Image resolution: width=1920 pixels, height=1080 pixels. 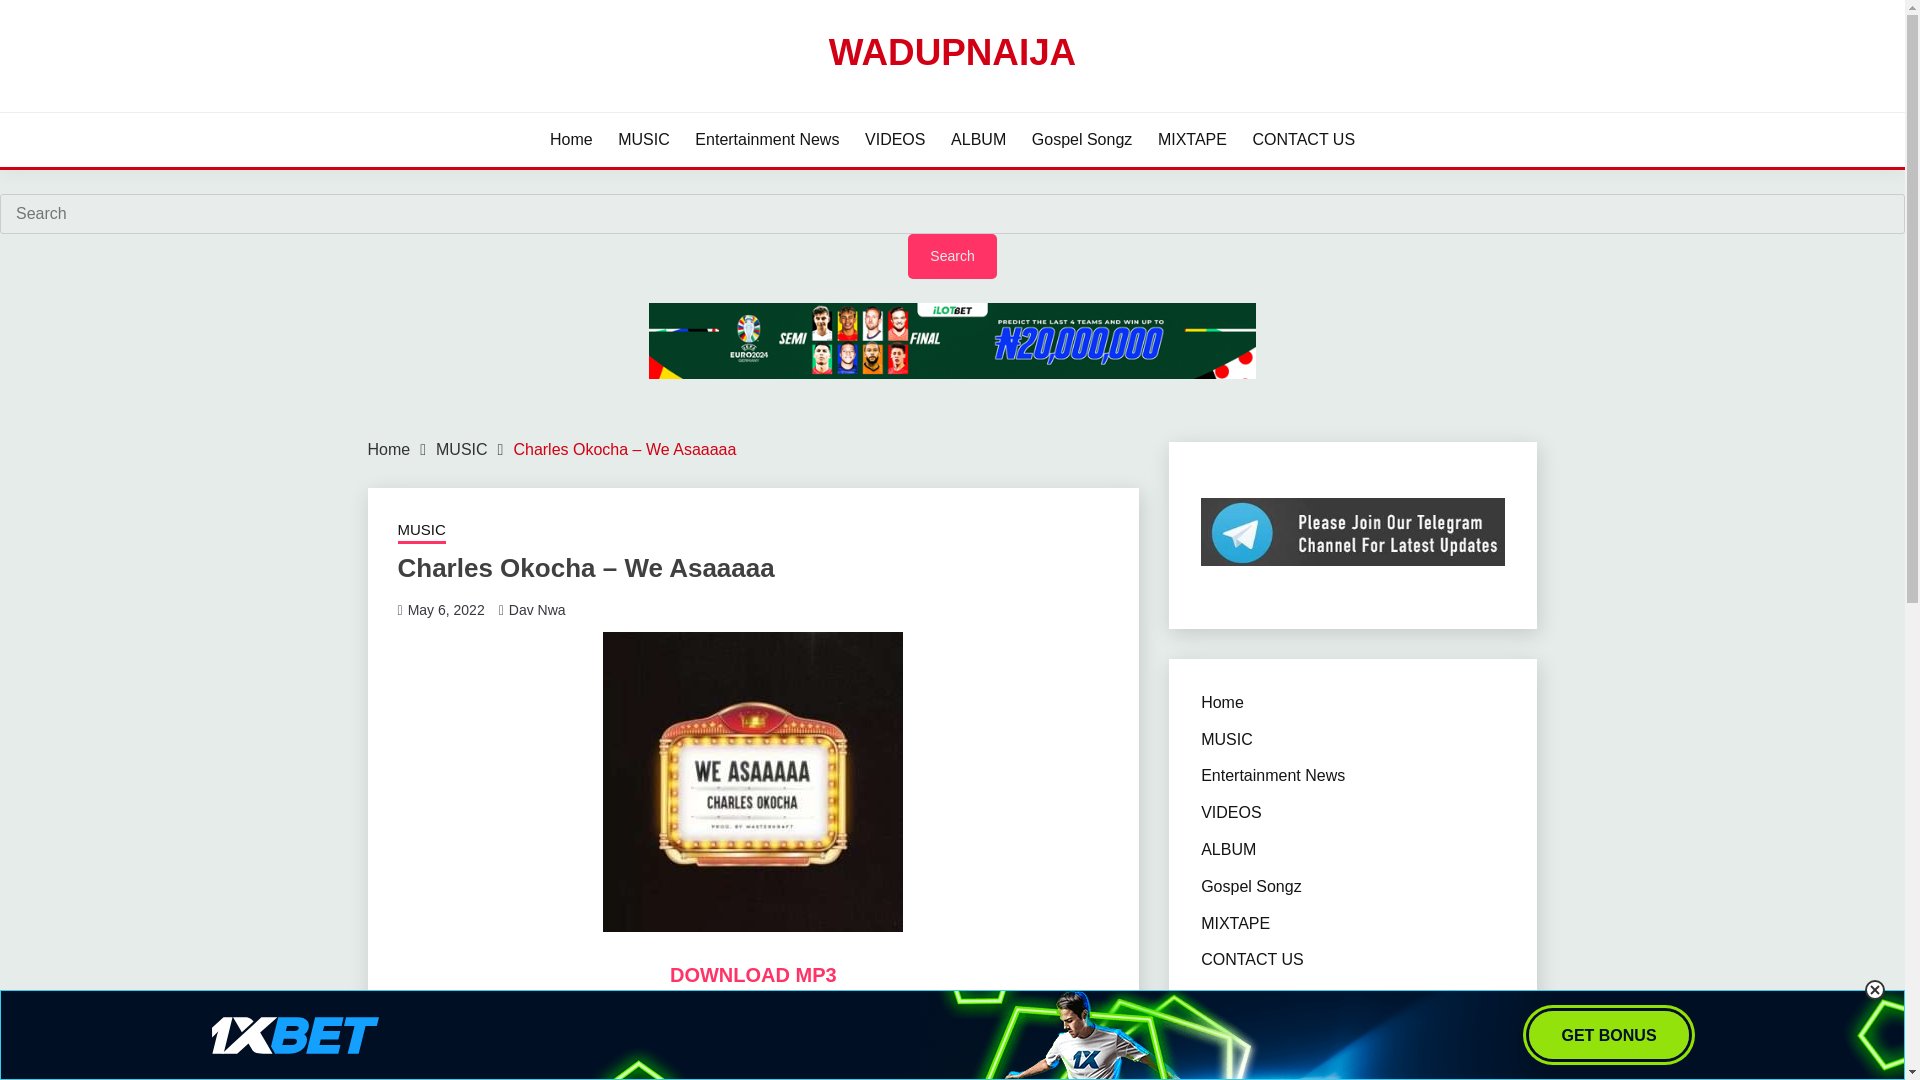 I want to click on Home, so click(x=389, y=448).